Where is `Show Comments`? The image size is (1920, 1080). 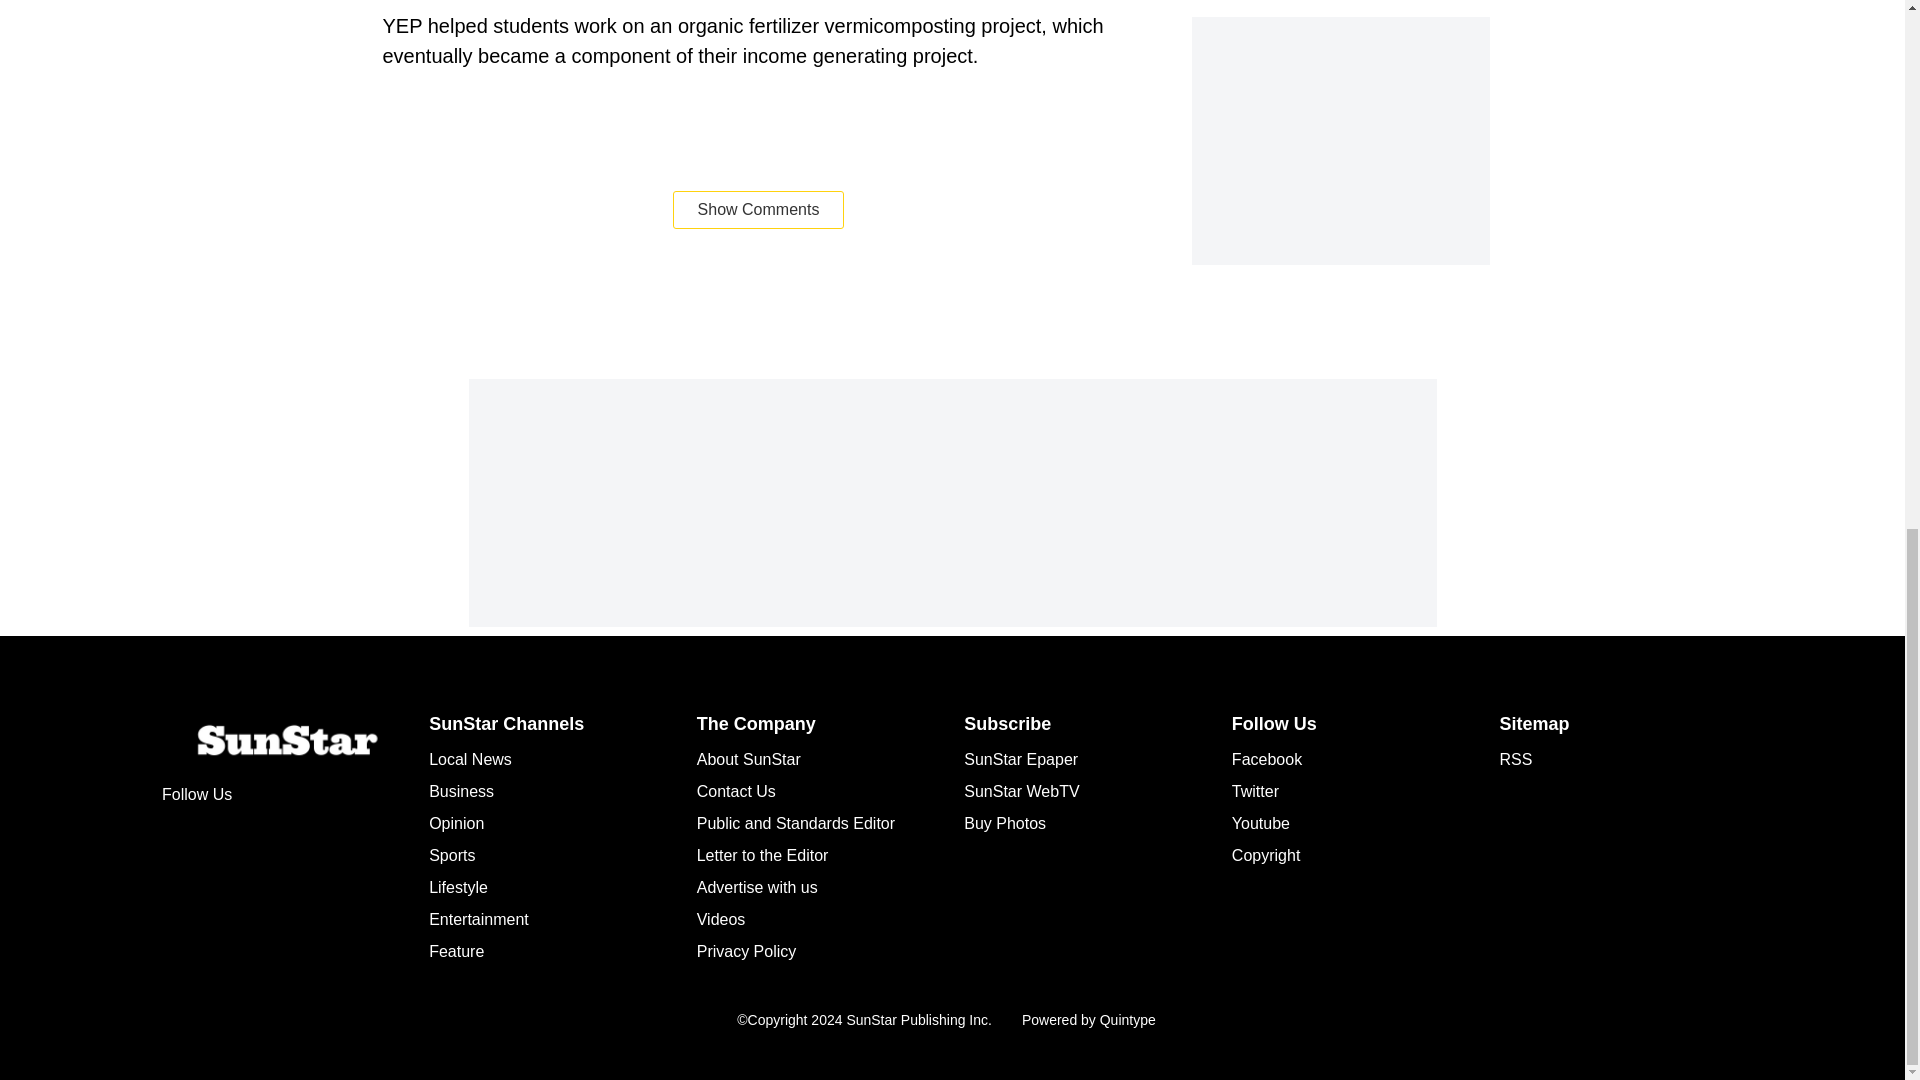 Show Comments is located at coordinates (758, 210).